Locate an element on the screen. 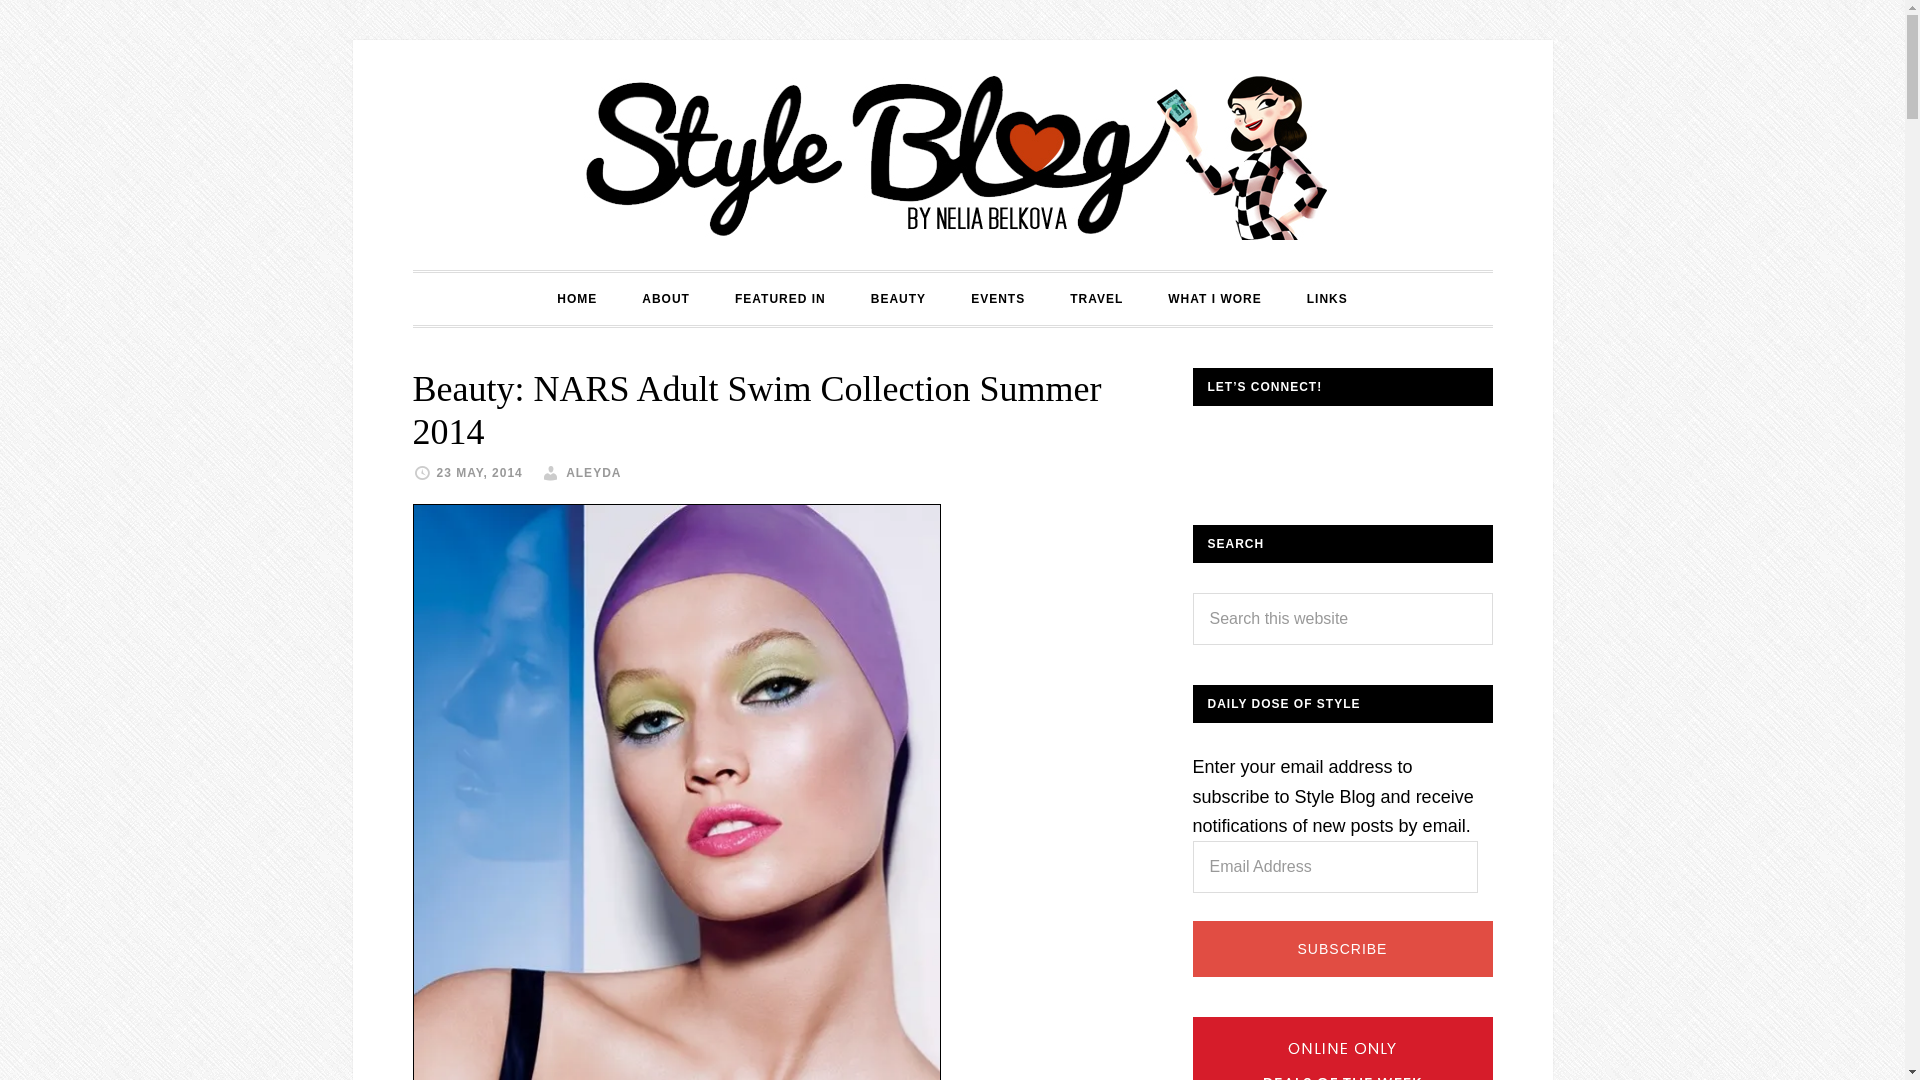  EVENTS is located at coordinates (997, 299).